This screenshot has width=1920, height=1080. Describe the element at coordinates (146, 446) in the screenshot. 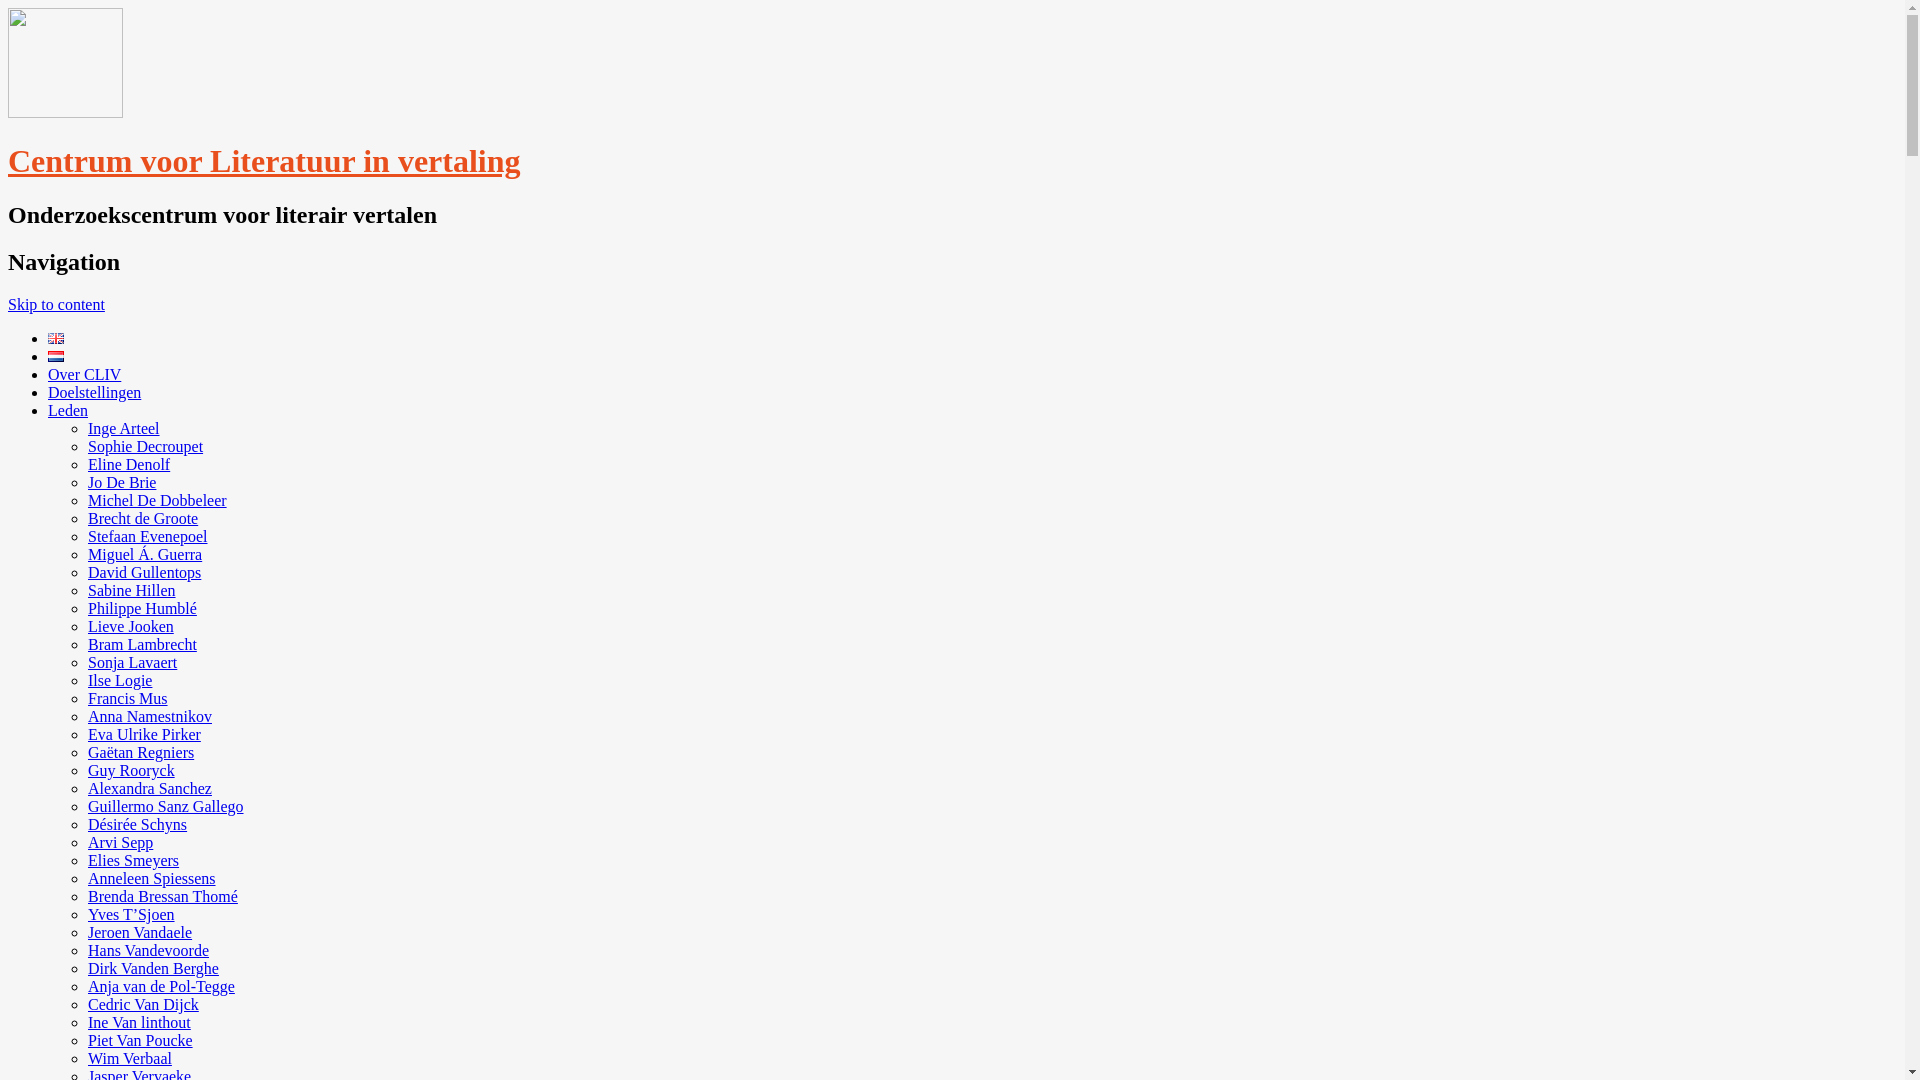

I see `Sophie Decroupet` at that location.